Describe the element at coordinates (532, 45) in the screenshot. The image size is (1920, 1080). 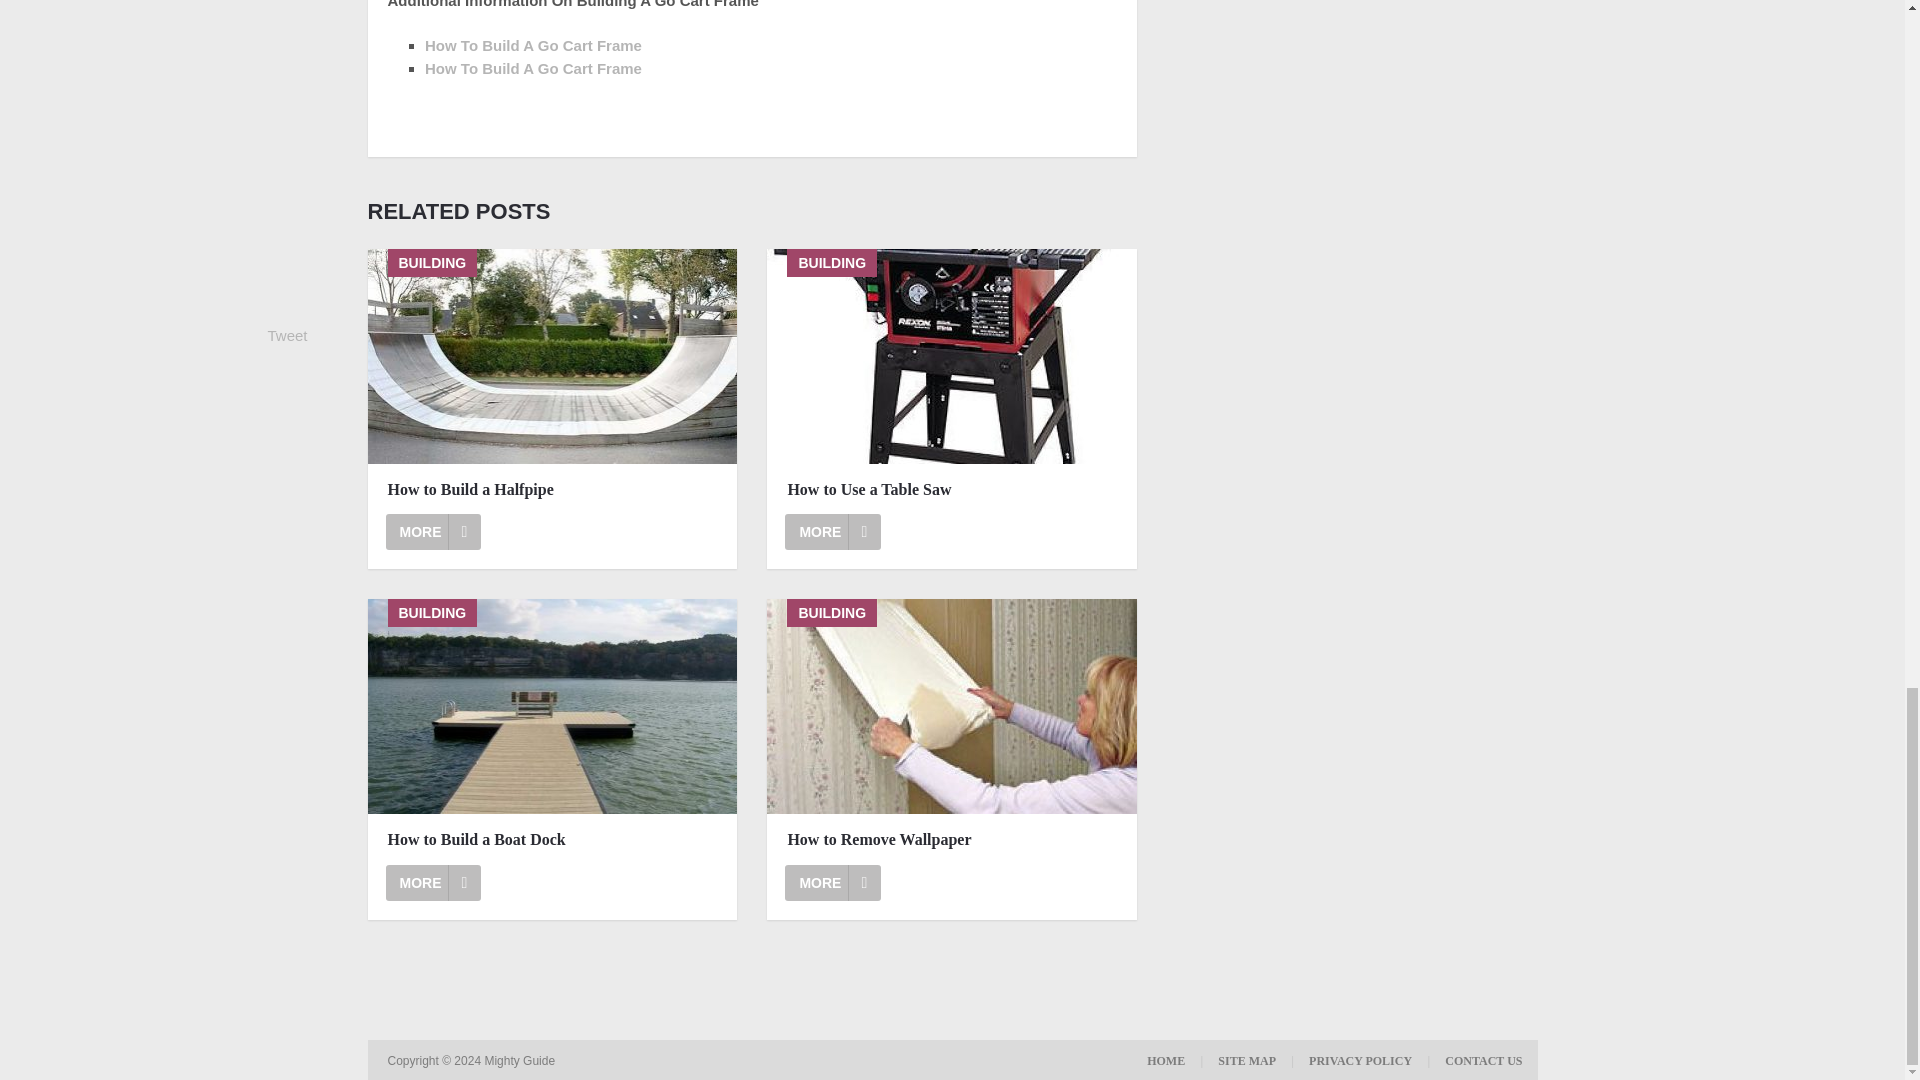
I see `How To Build A Go Cart Frame` at that location.